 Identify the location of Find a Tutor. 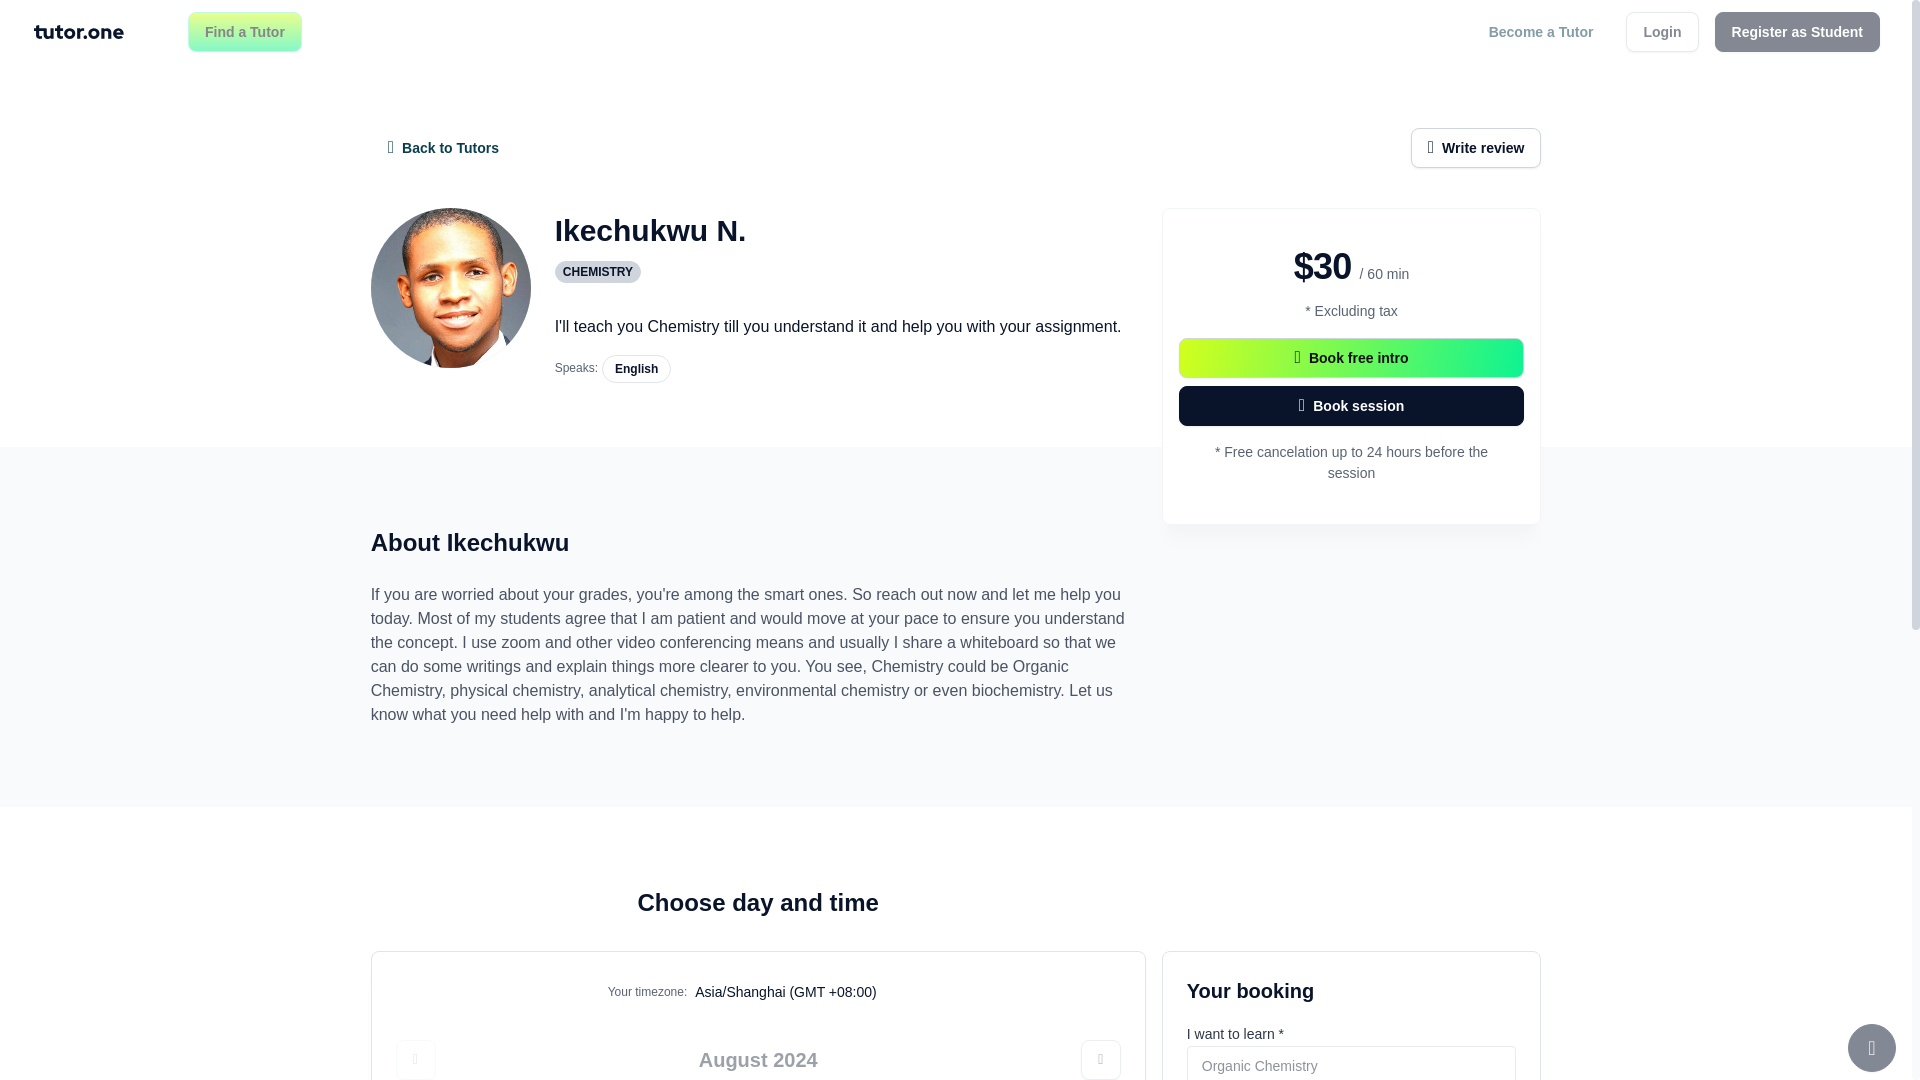
(244, 31).